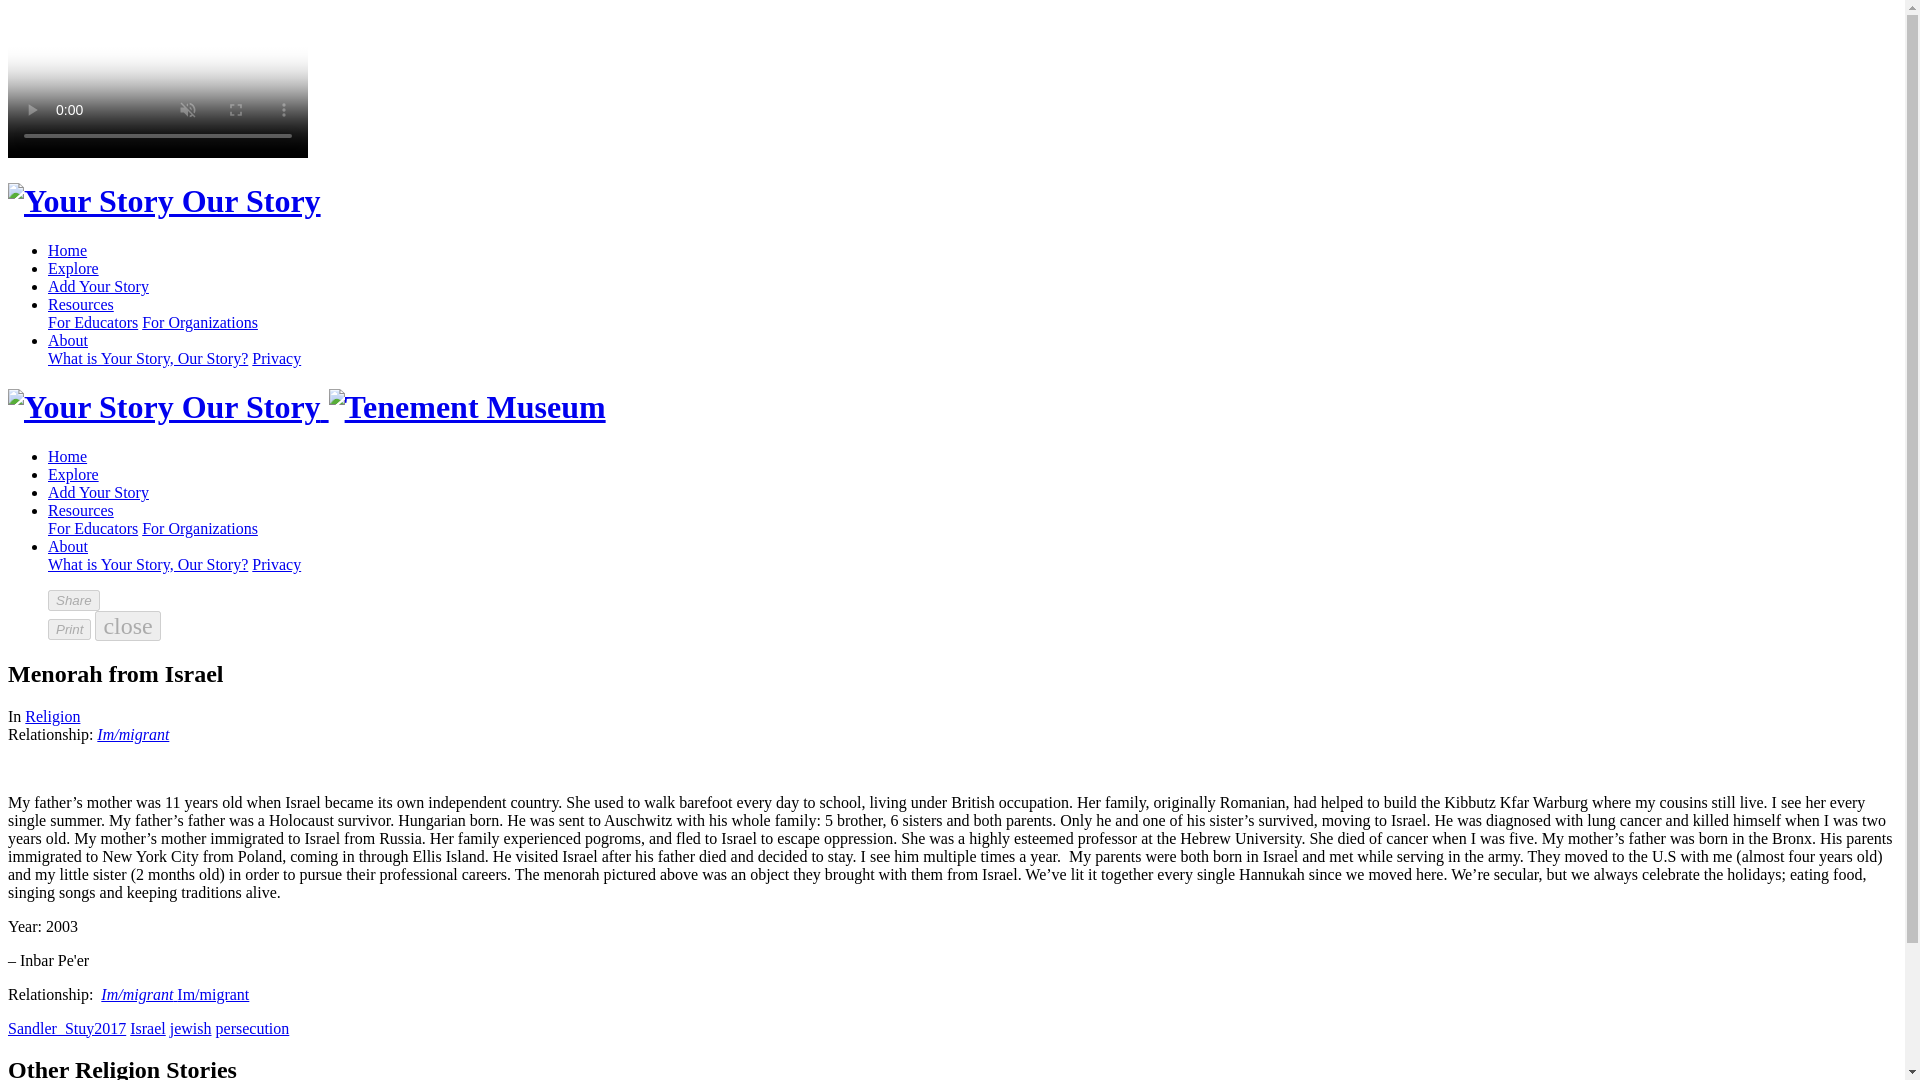  I want to click on Add Your Story, so click(98, 286).